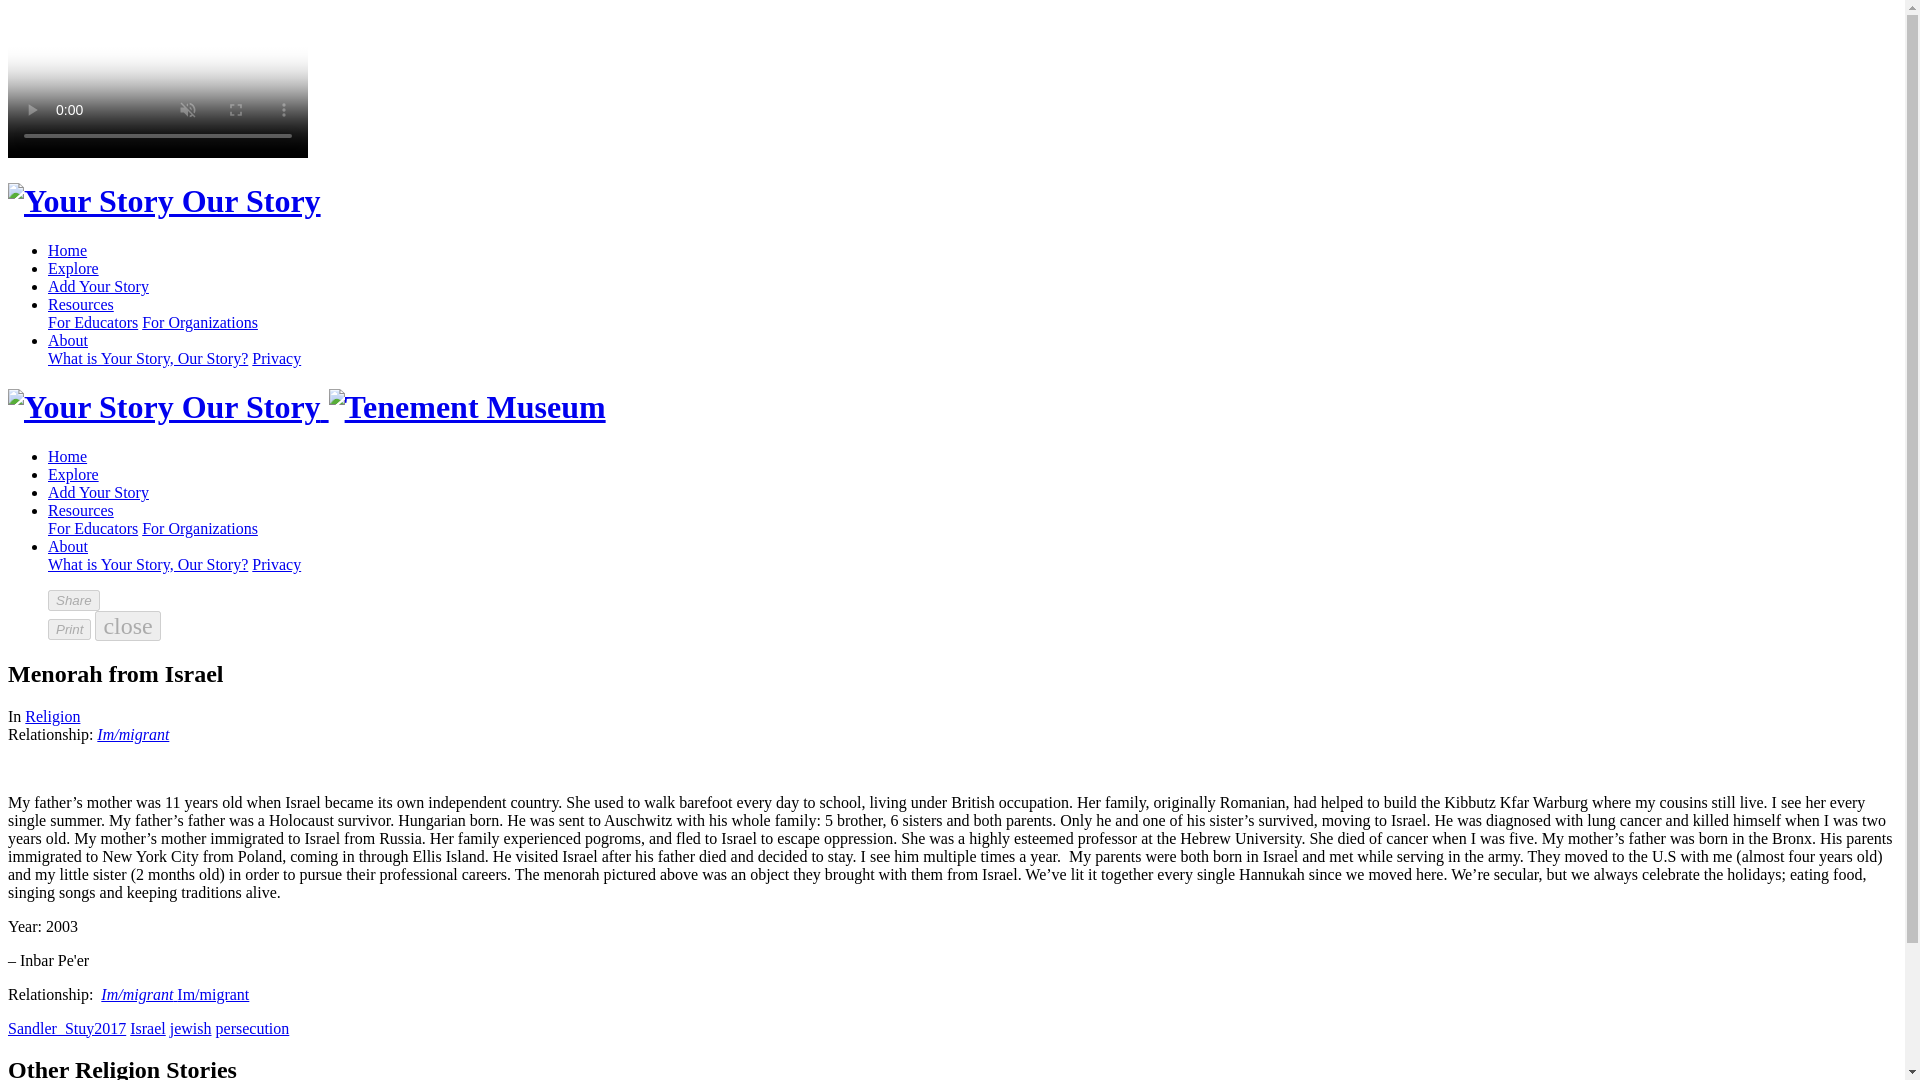  I want to click on Add Your Story, so click(98, 286).